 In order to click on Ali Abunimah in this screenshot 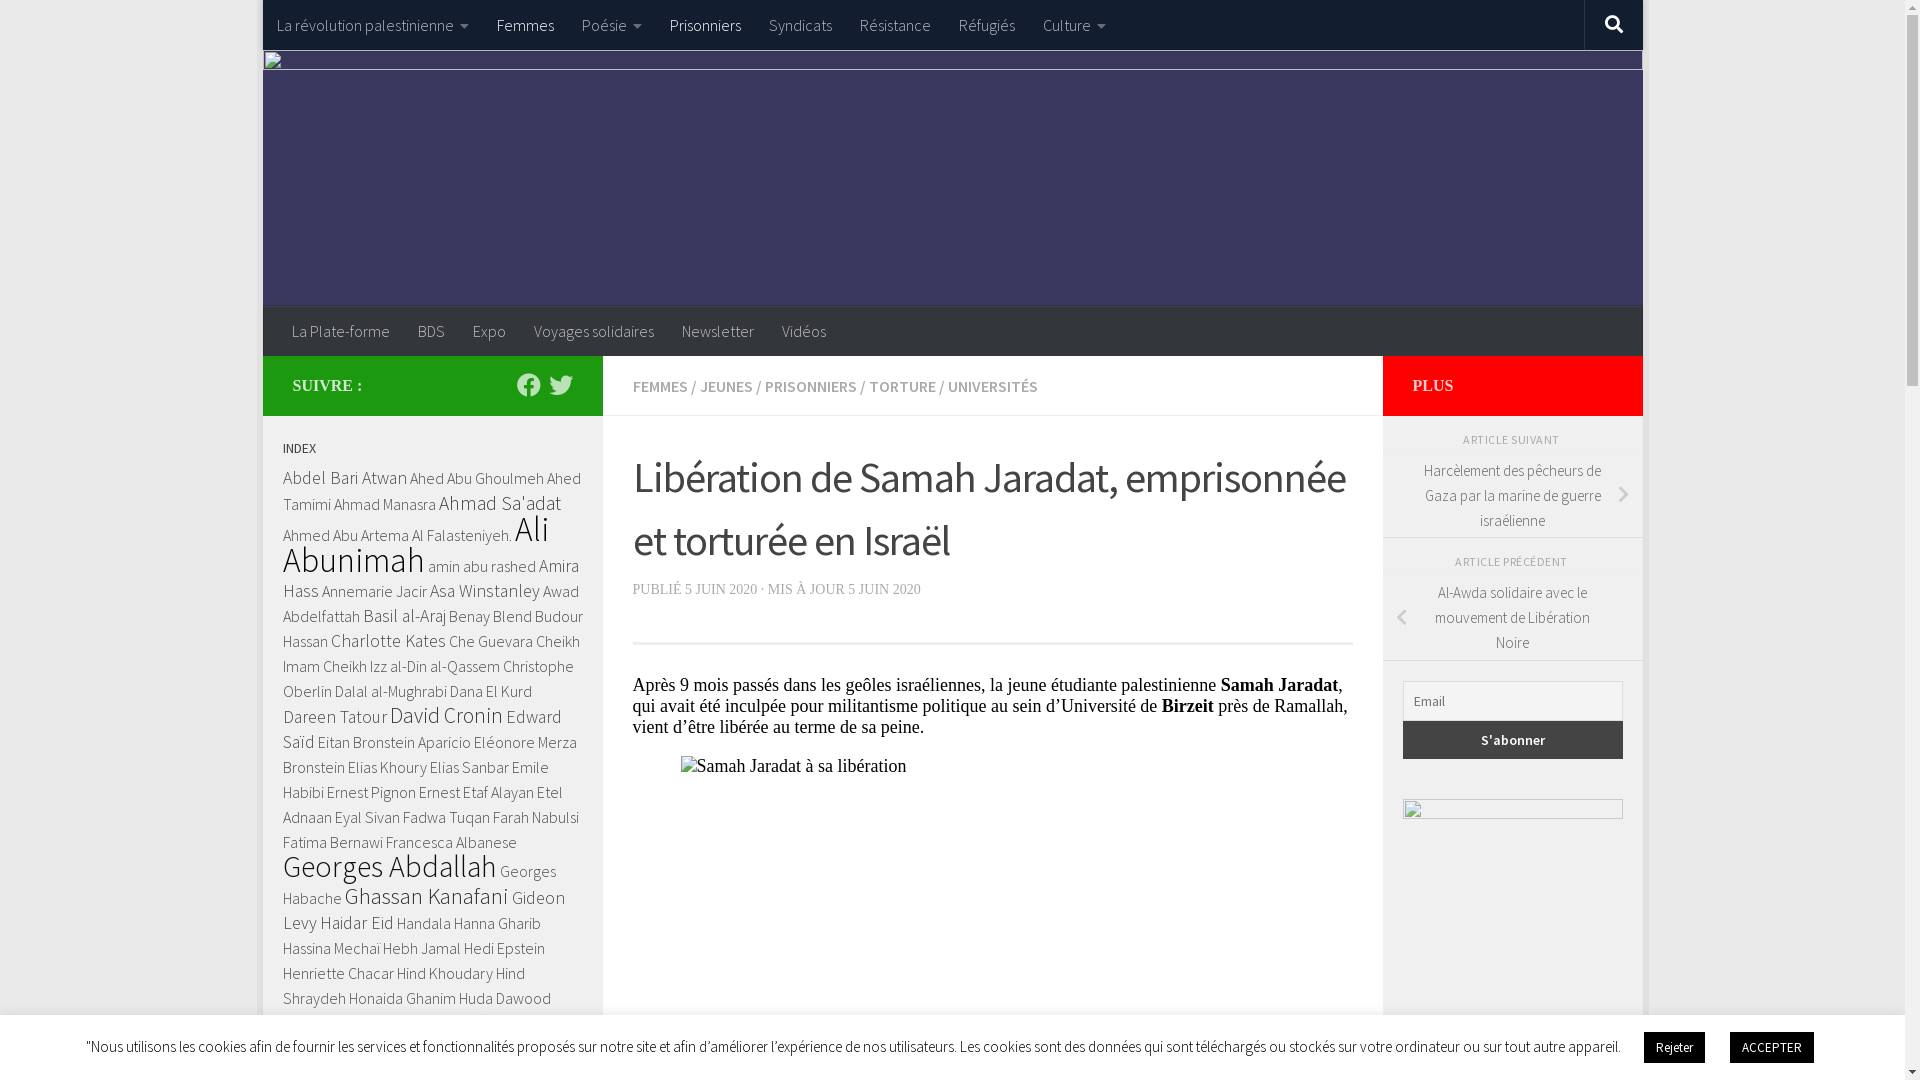, I will do `click(415, 544)`.